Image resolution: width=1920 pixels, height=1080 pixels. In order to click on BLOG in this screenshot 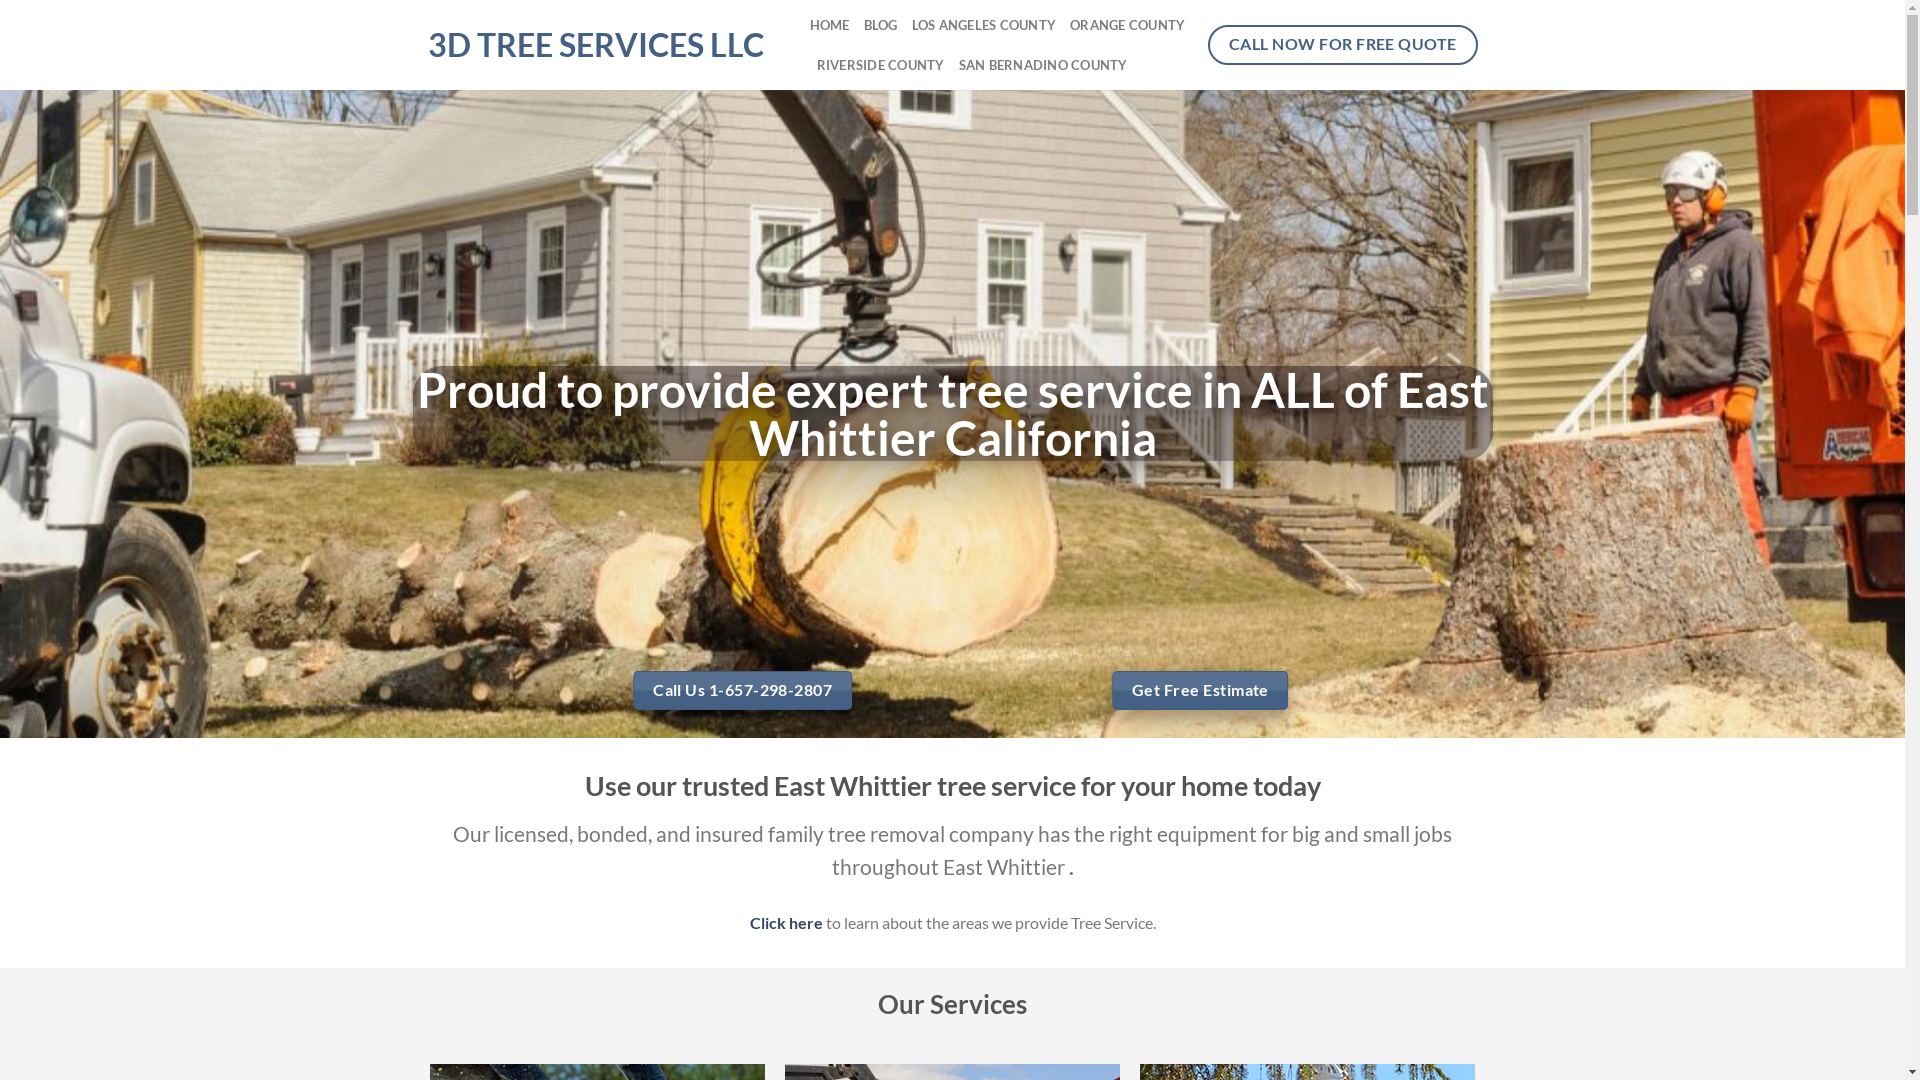, I will do `click(881, 25)`.